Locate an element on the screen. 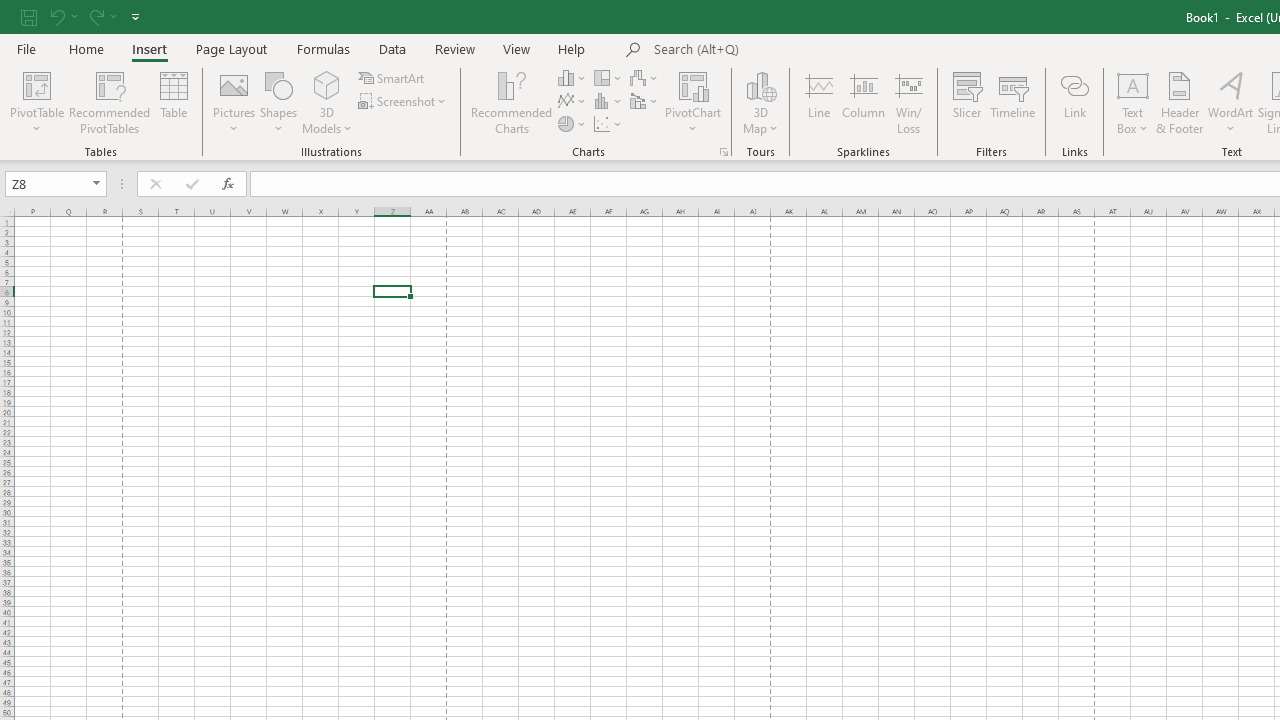 The image size is (1280, 720). Slicer... is located at coordinates (966, 102).